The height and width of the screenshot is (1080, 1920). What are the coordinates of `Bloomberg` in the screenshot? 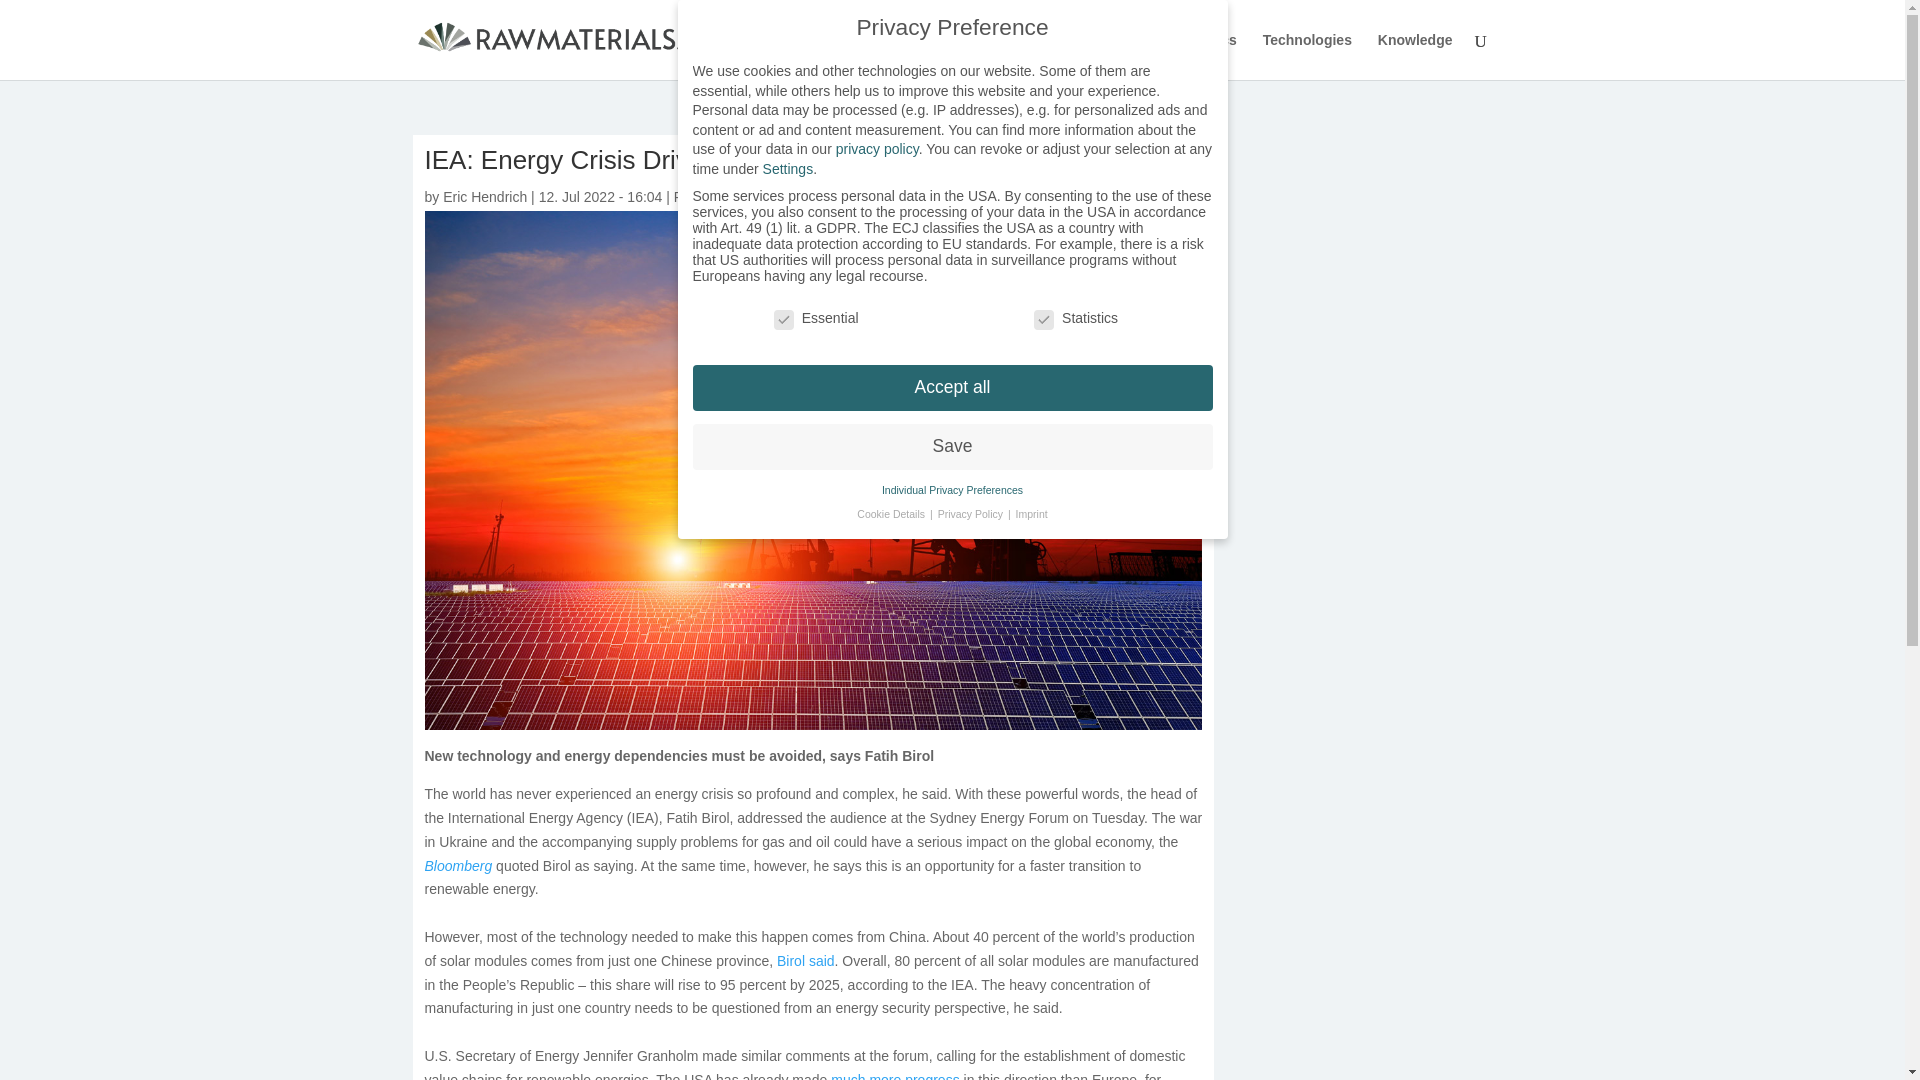 It's located at (458, 865).